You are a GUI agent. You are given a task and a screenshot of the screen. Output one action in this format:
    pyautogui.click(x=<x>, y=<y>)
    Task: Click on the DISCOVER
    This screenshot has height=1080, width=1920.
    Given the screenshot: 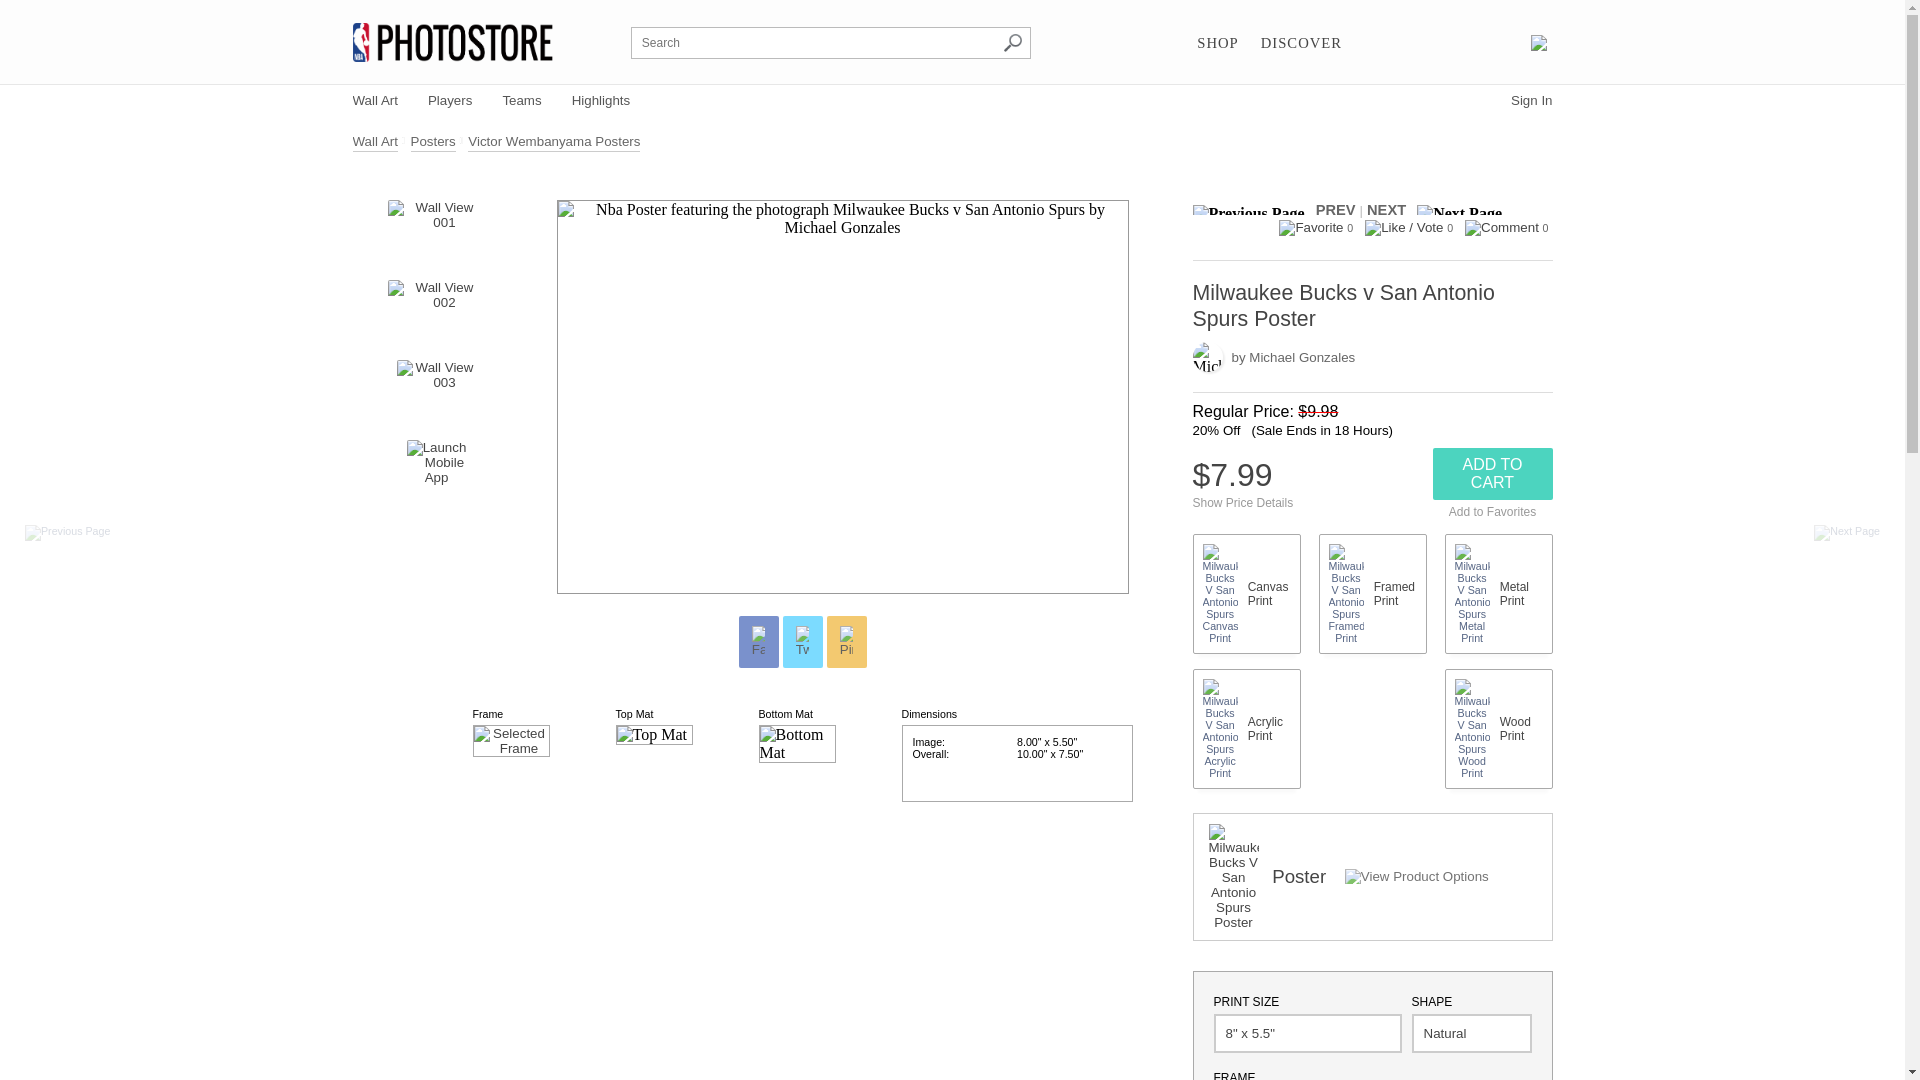 What is the action you would take?
    pyautogui.click(x=1301, y=44)
    